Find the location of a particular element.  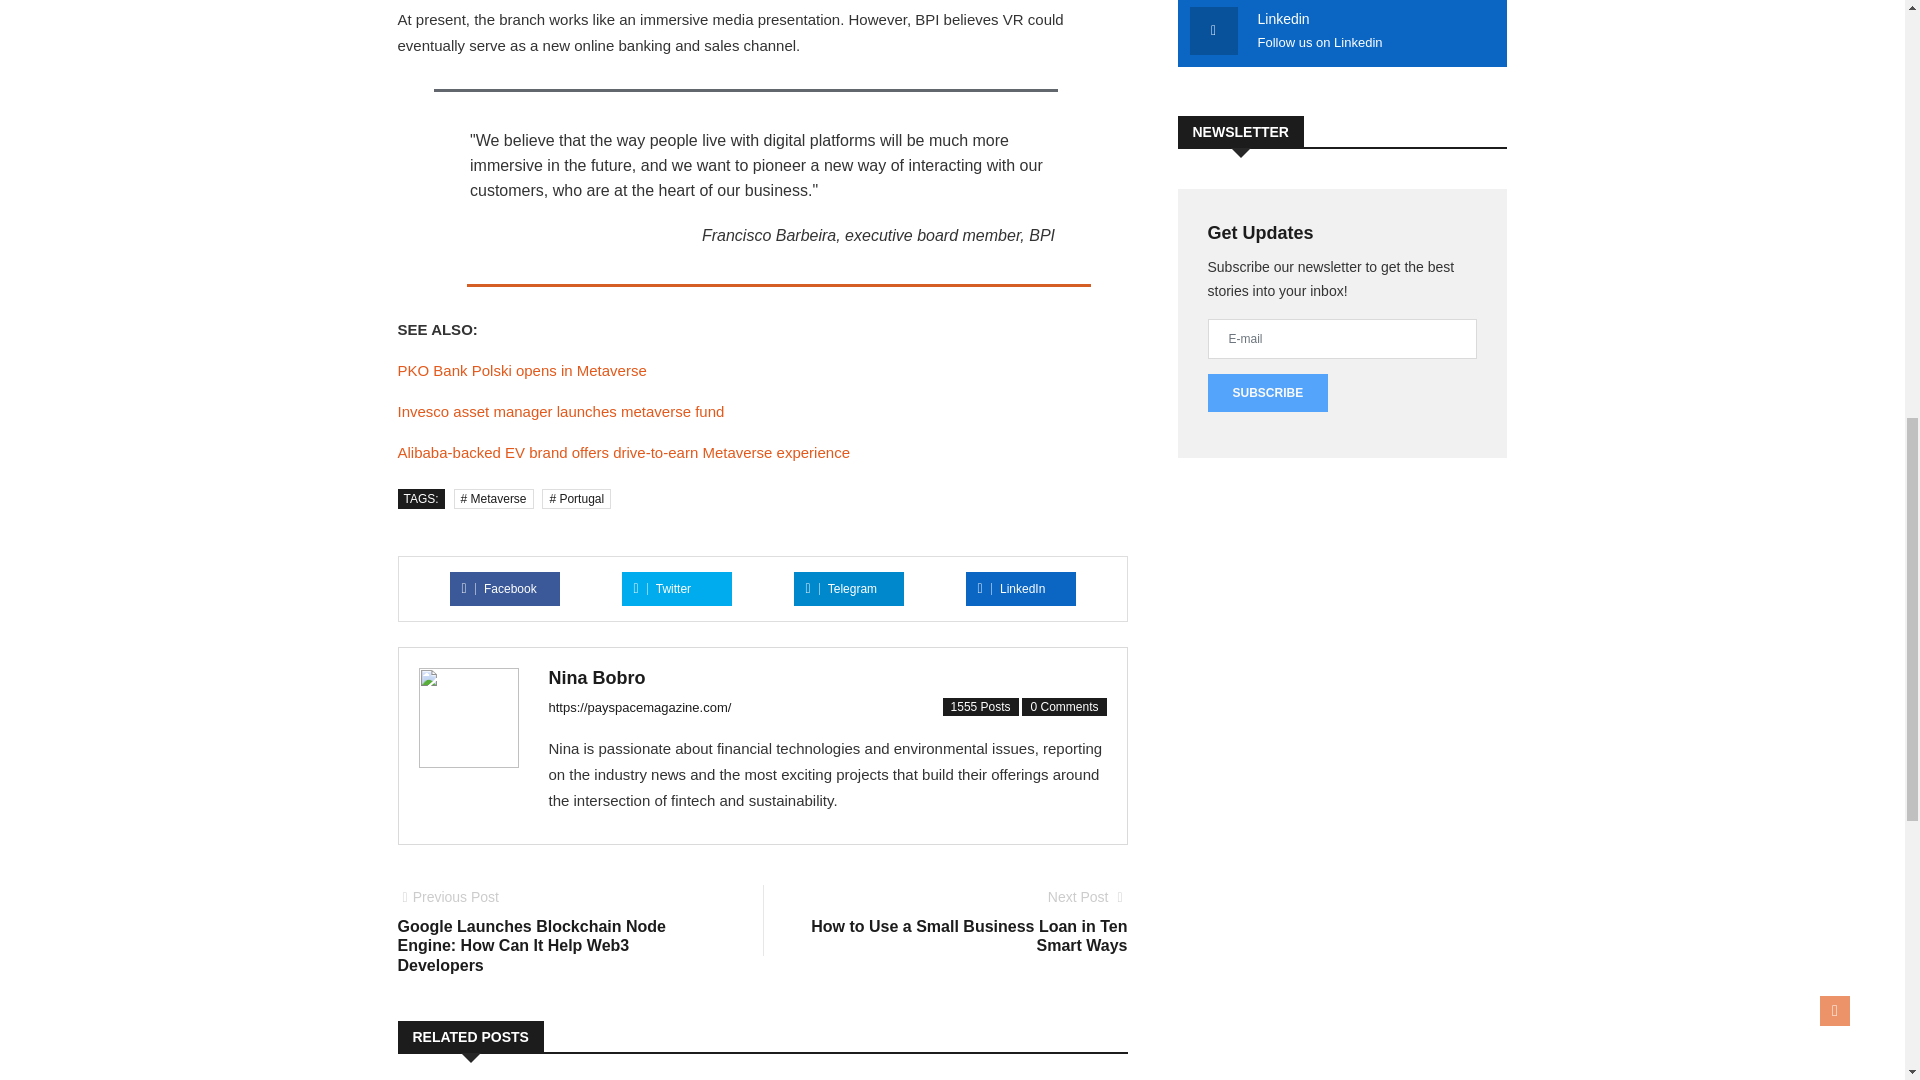

LinkedIn is located at coordinates (500, 589).